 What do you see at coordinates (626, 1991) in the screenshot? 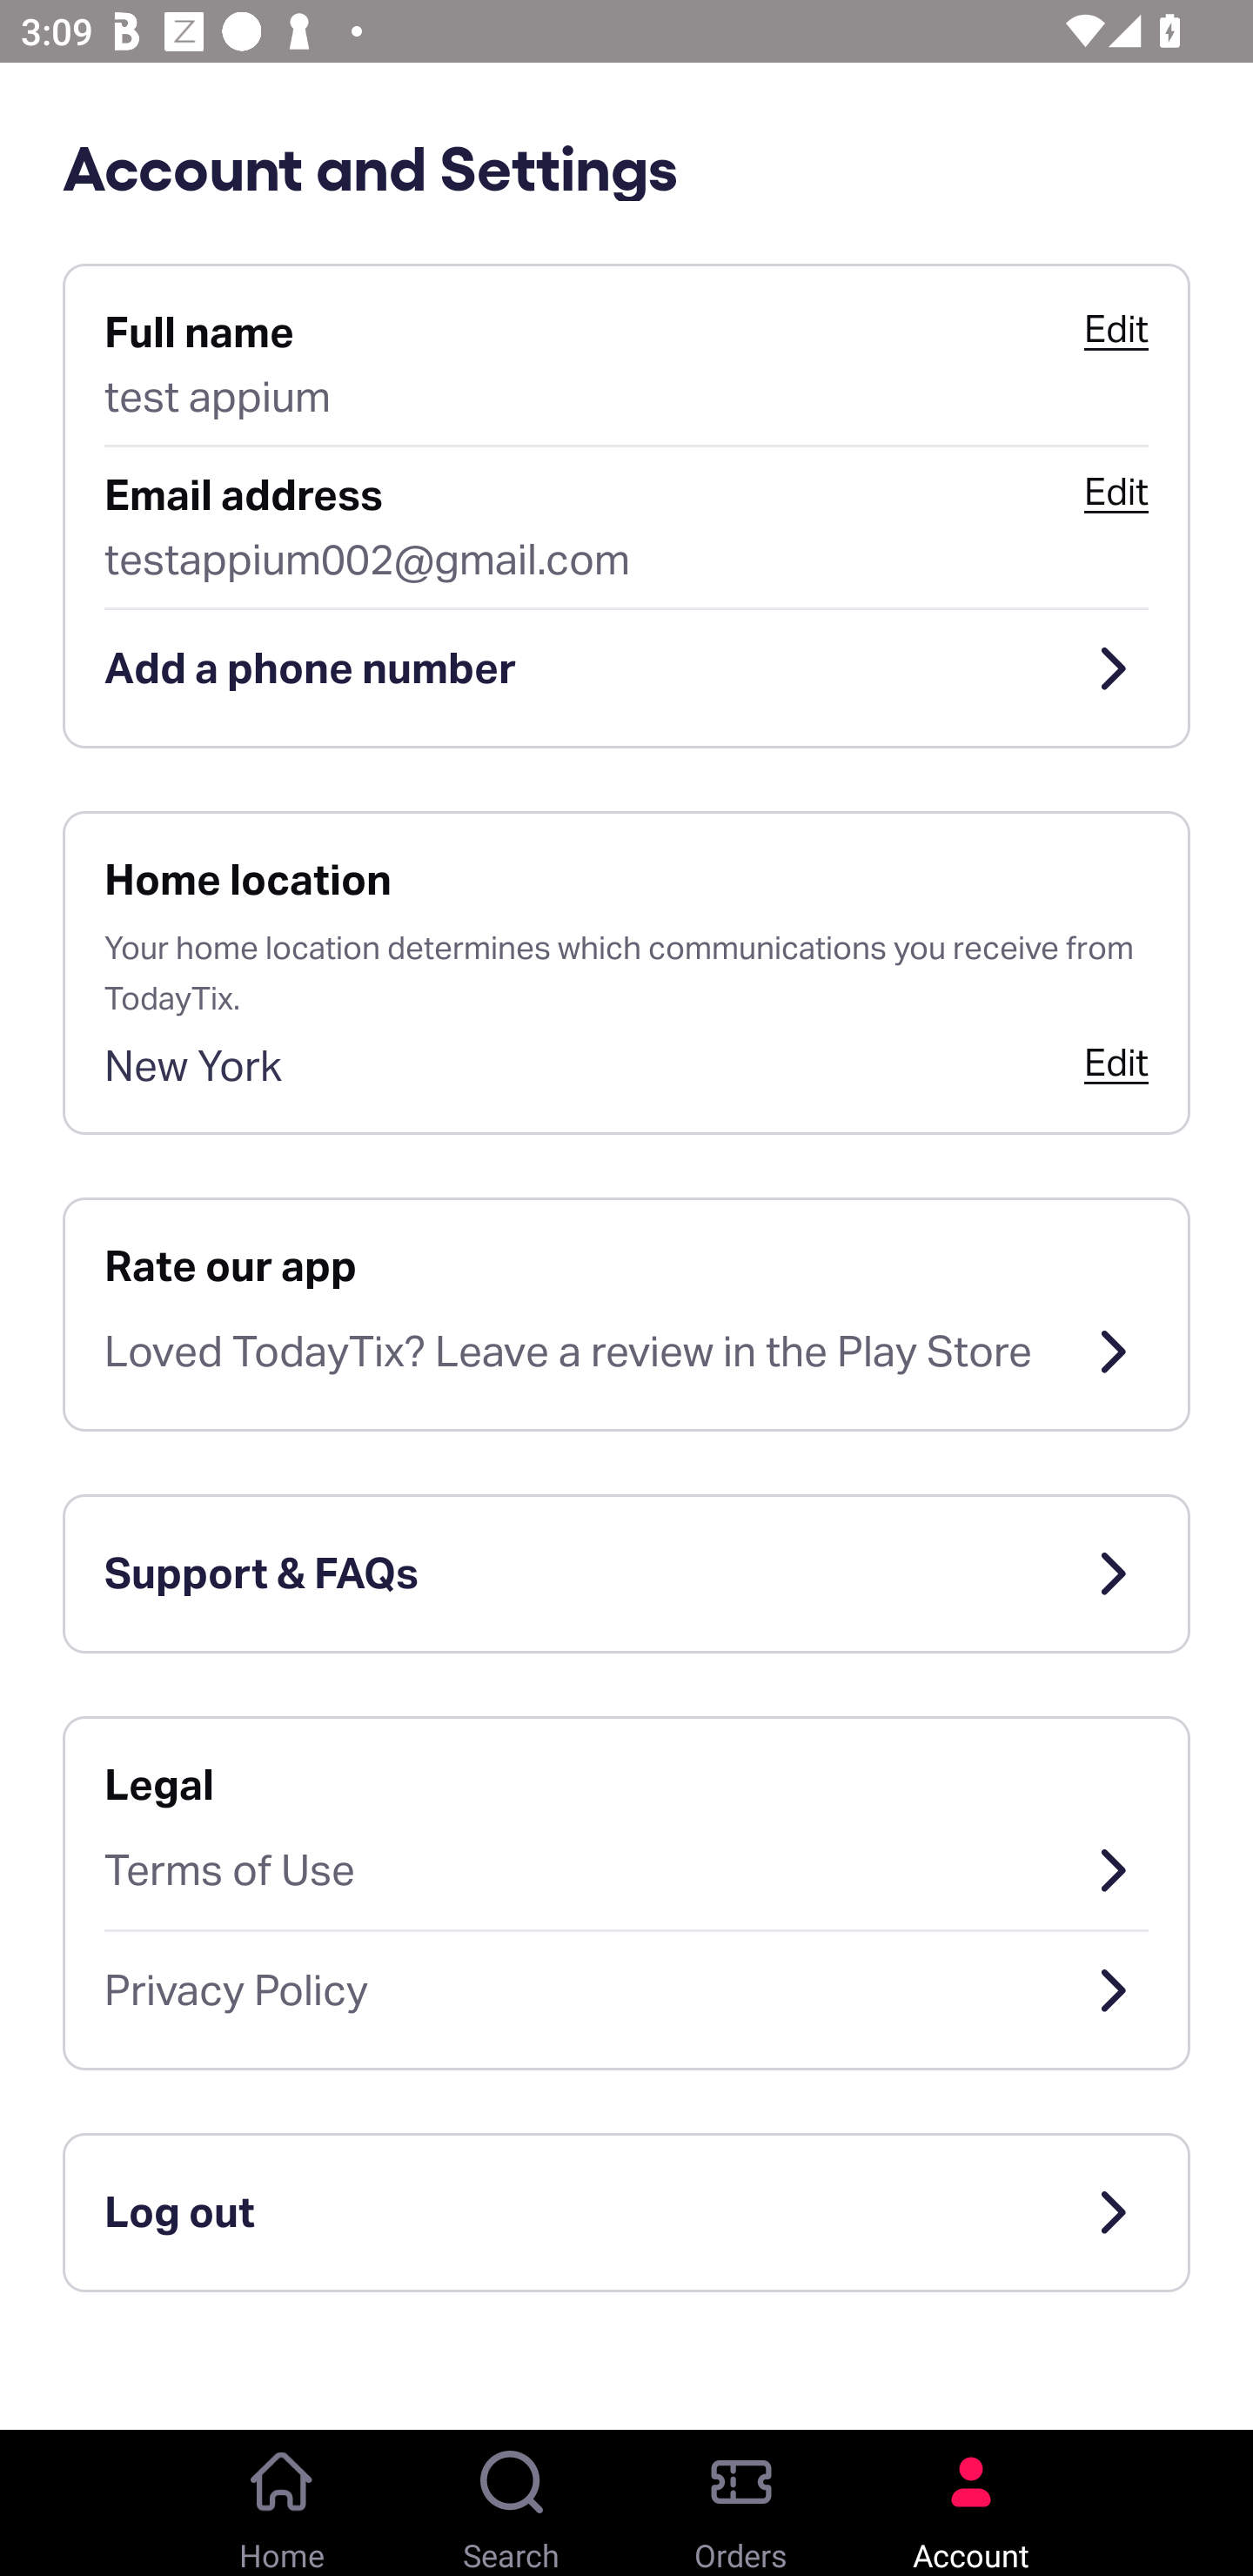
I see `Privacy Policy` at bounding box center [626, 1991].